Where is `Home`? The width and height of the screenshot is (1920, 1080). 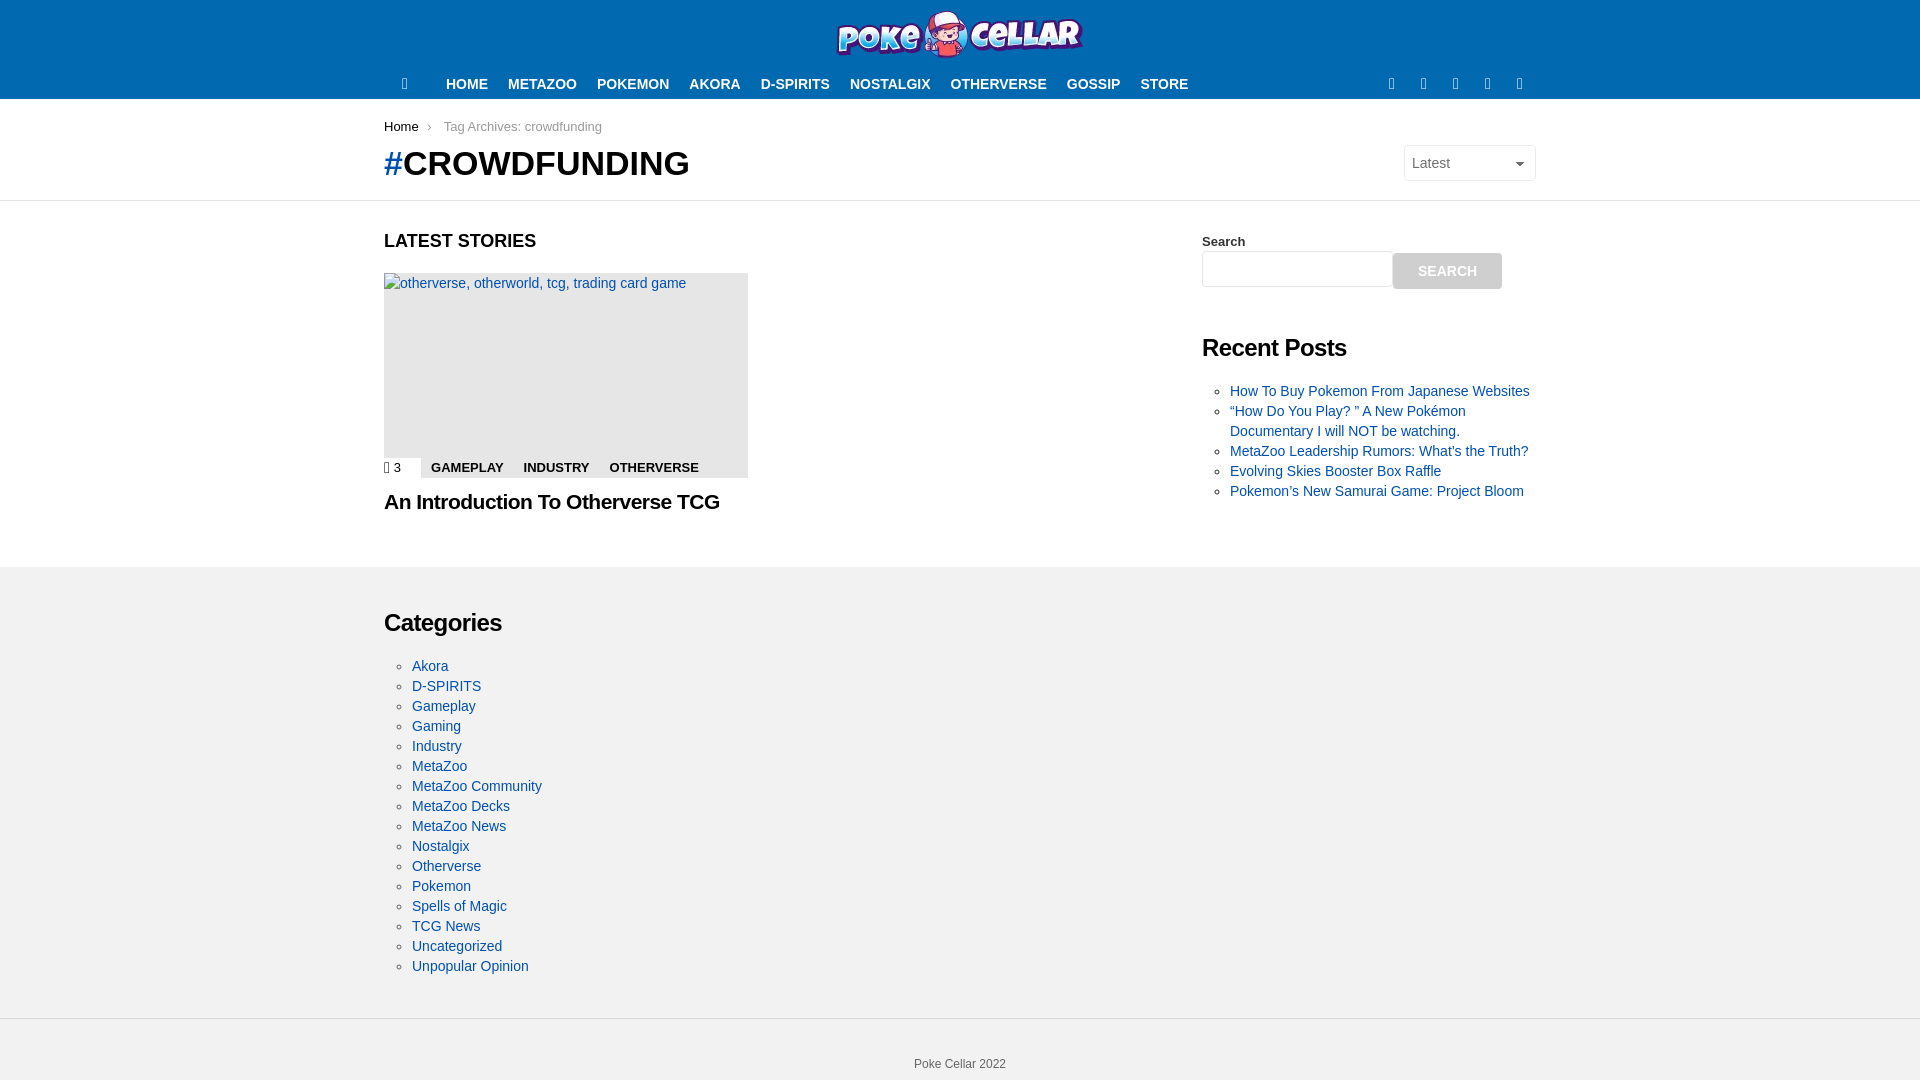
Home is located at coordinates (446, 686).